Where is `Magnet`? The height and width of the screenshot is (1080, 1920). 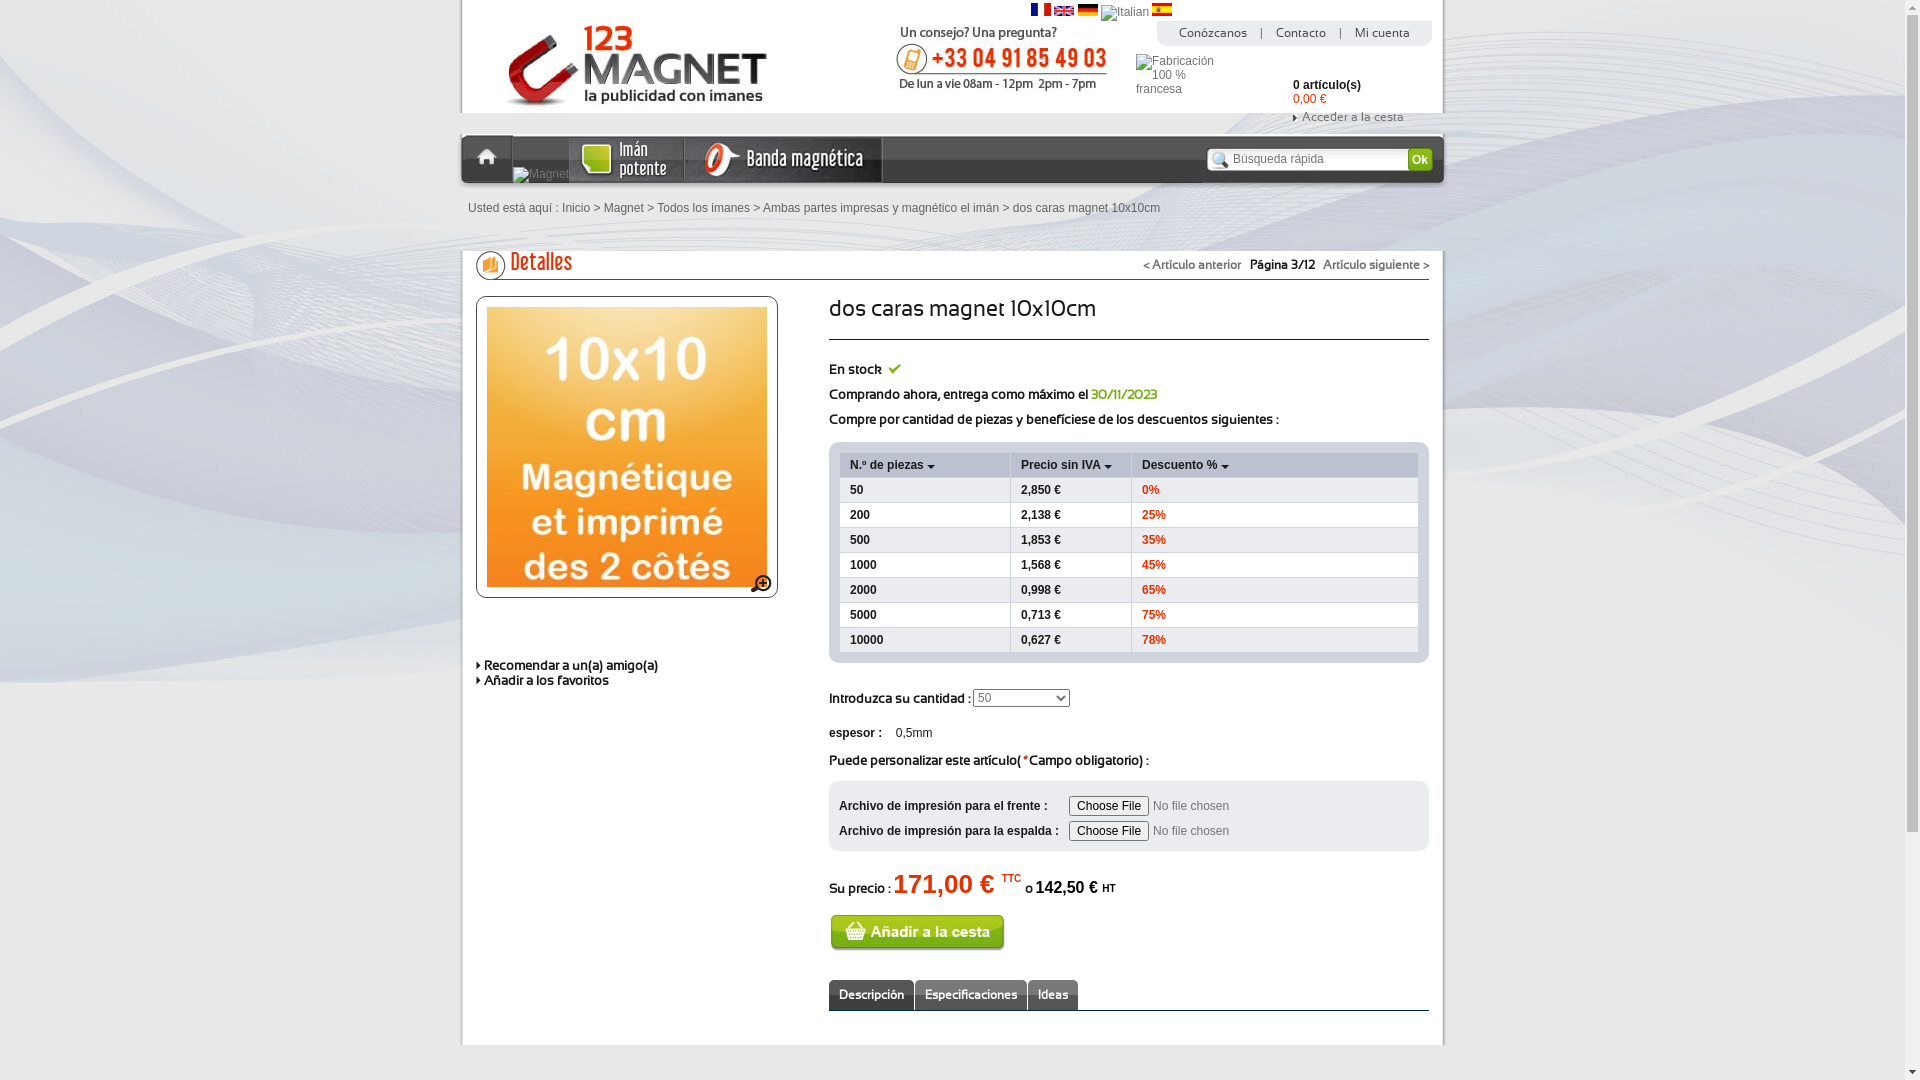 Magnet is located at coordinates (541, 174).